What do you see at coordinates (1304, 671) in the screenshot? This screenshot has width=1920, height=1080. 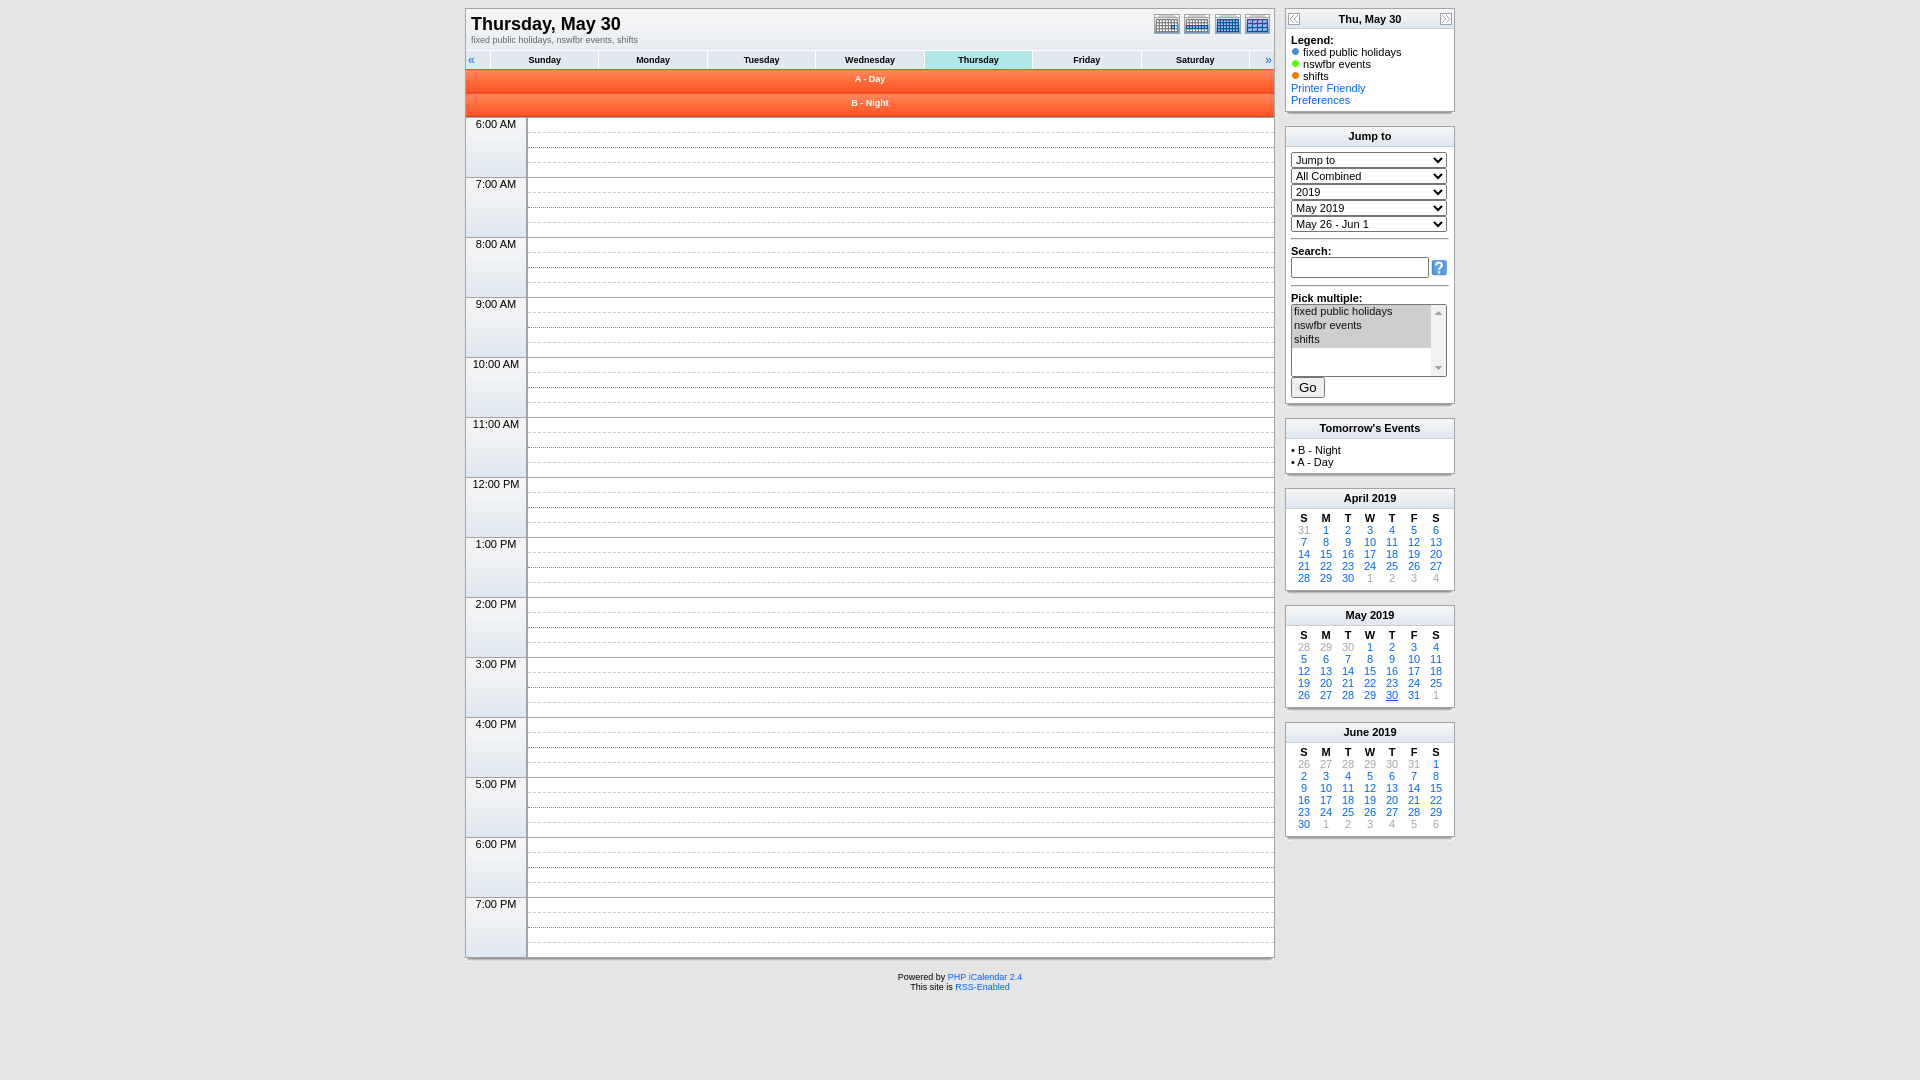 I see `12` at bounding box center [1304, 671].